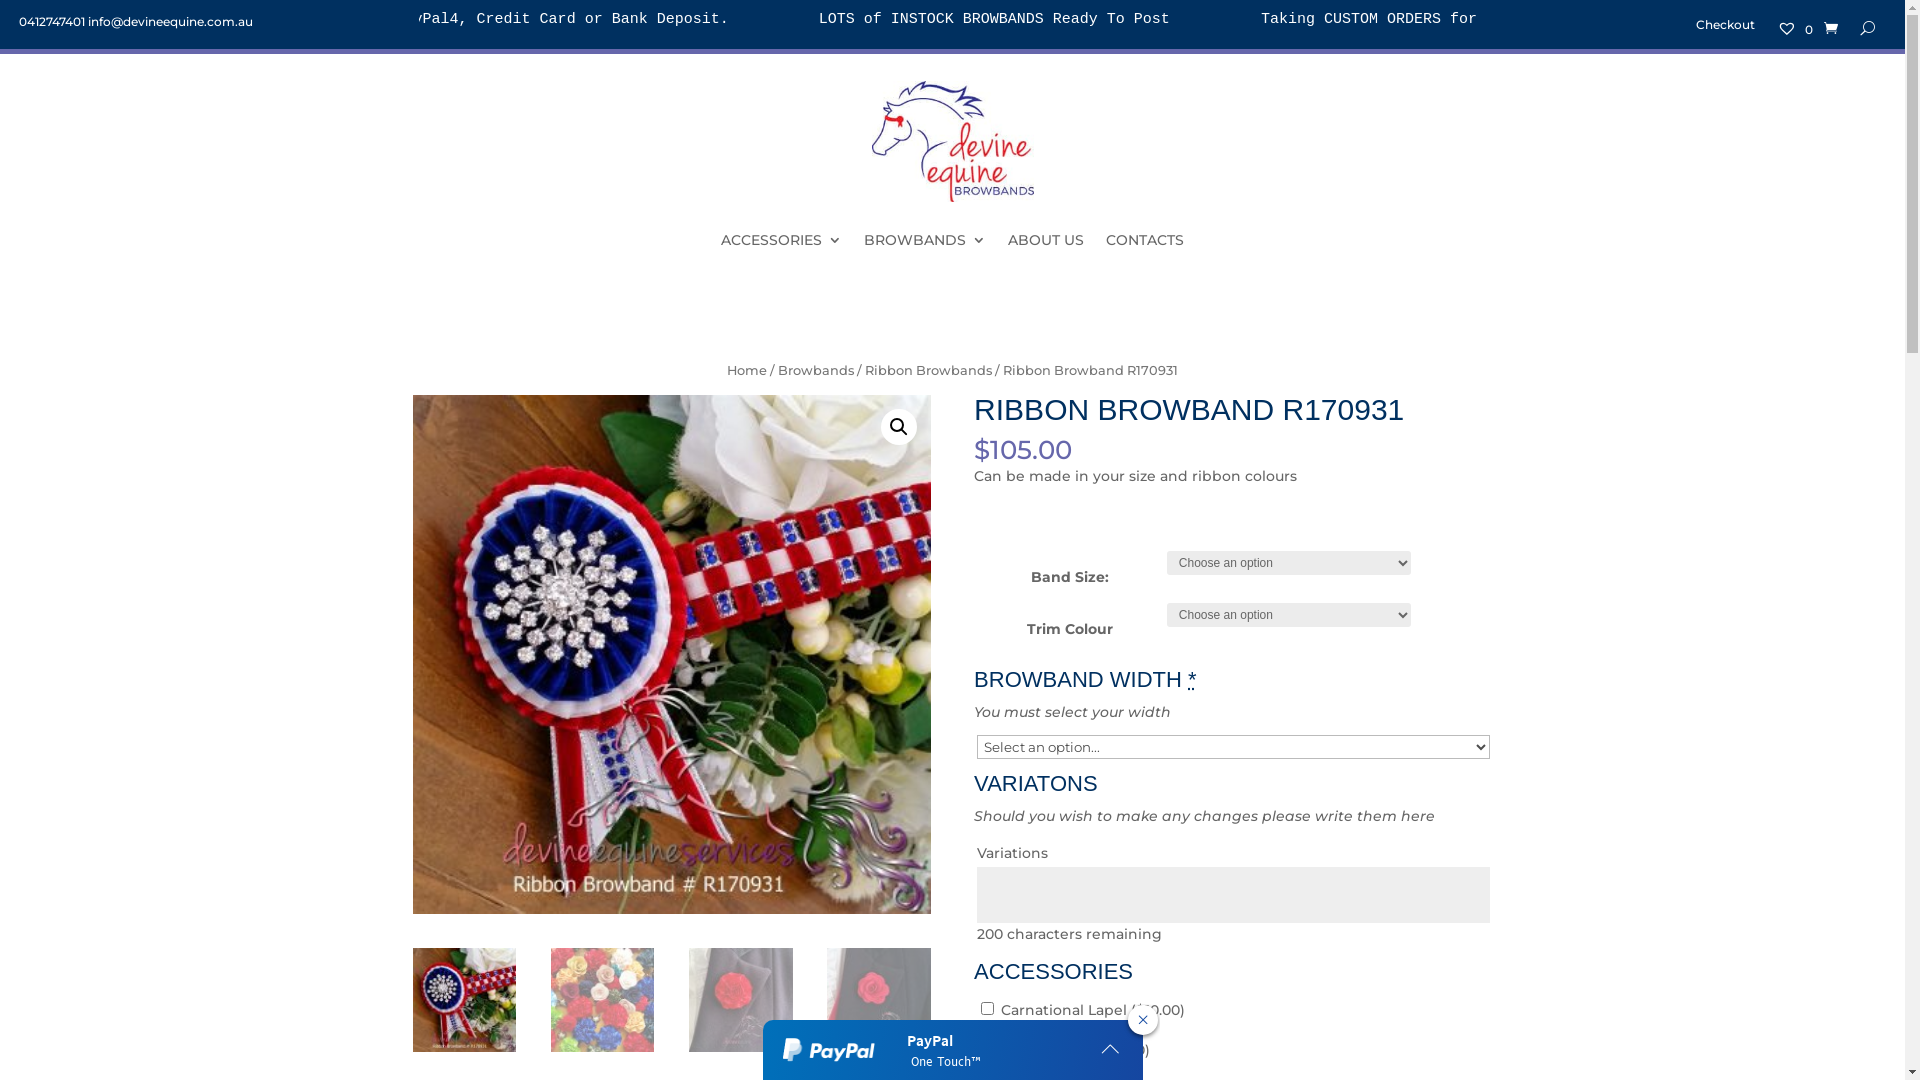 Image resolution: width=1920 pixels, height=1080 pixels. What do you see at coordinates (1795, 32) in the screenshot?
I see `0` at bounding box center [1795, 32].